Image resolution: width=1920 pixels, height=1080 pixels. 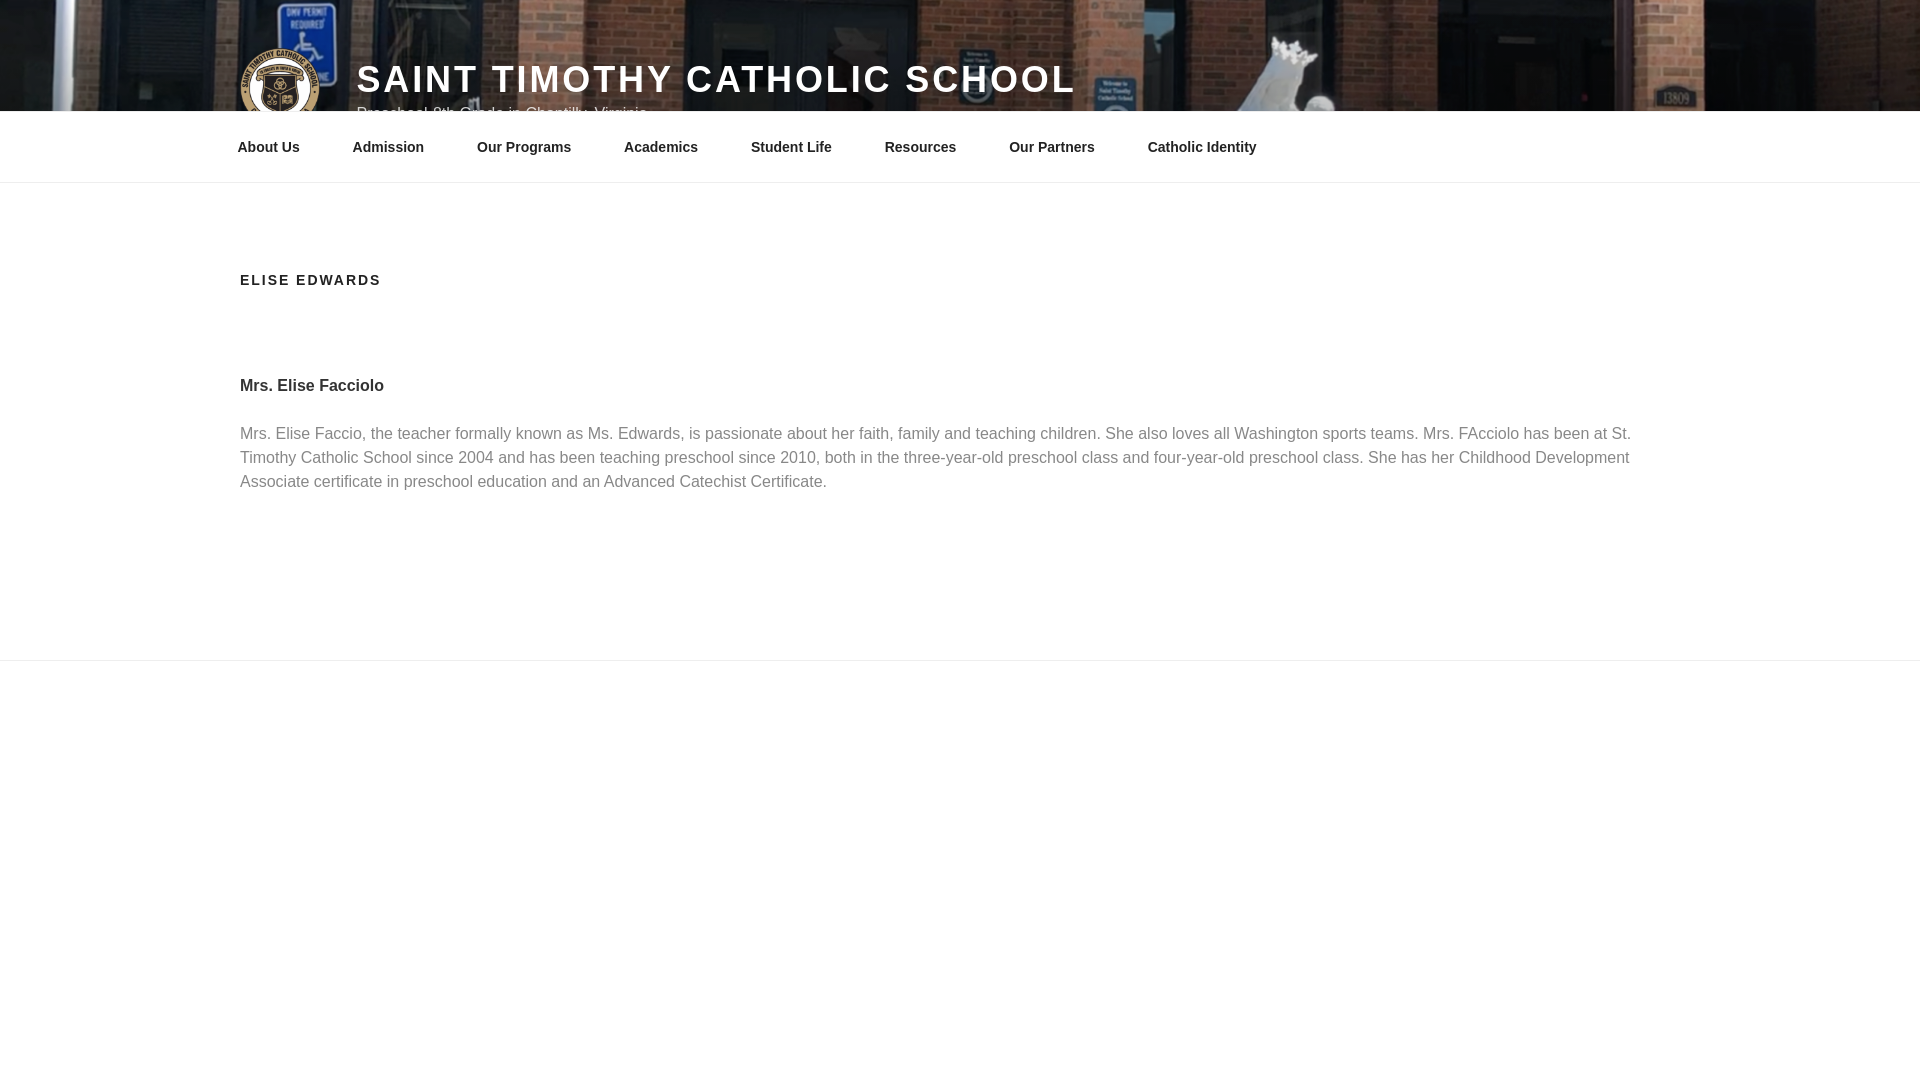 What do you see at coordinates (275, 146) in the screenshot?
I see `About Us` at bounding box center [275, 146].